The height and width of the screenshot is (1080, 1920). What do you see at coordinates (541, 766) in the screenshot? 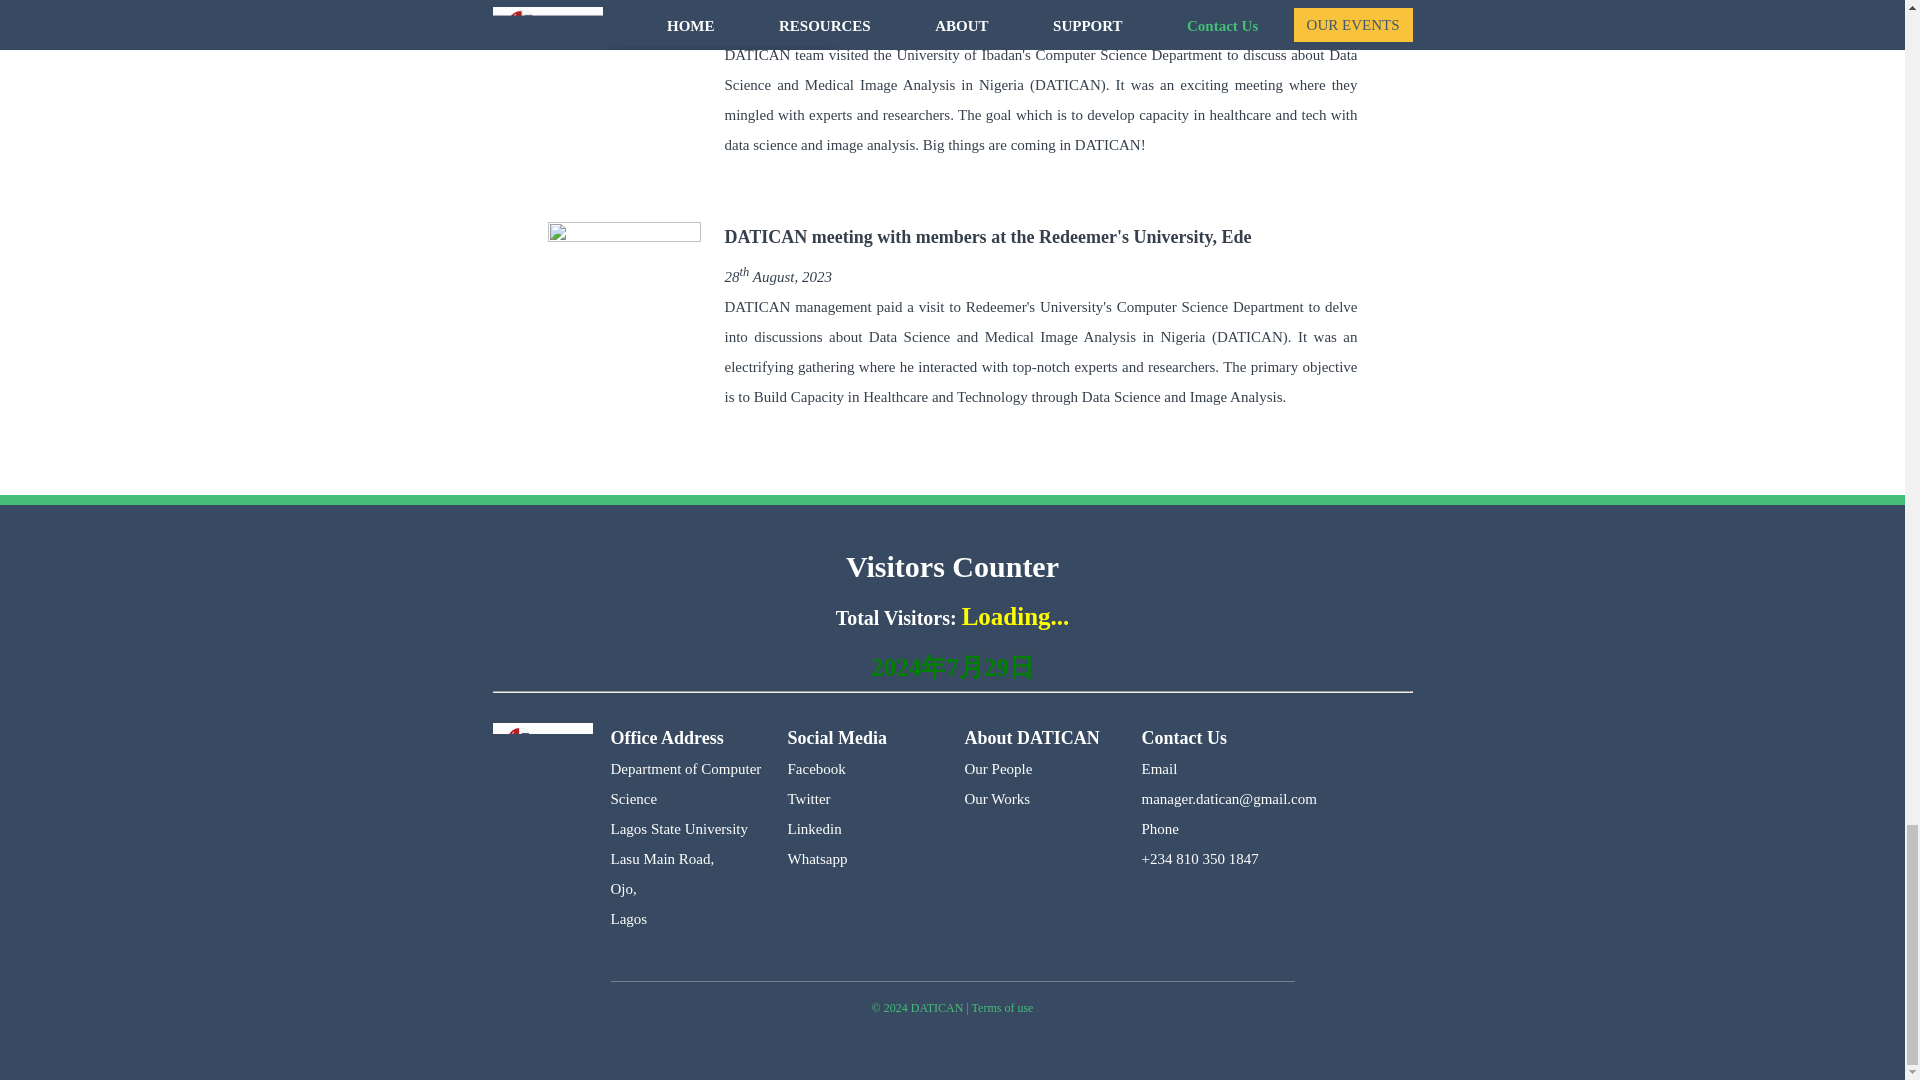
I see `Back Home` at bounding box center [541, 766].